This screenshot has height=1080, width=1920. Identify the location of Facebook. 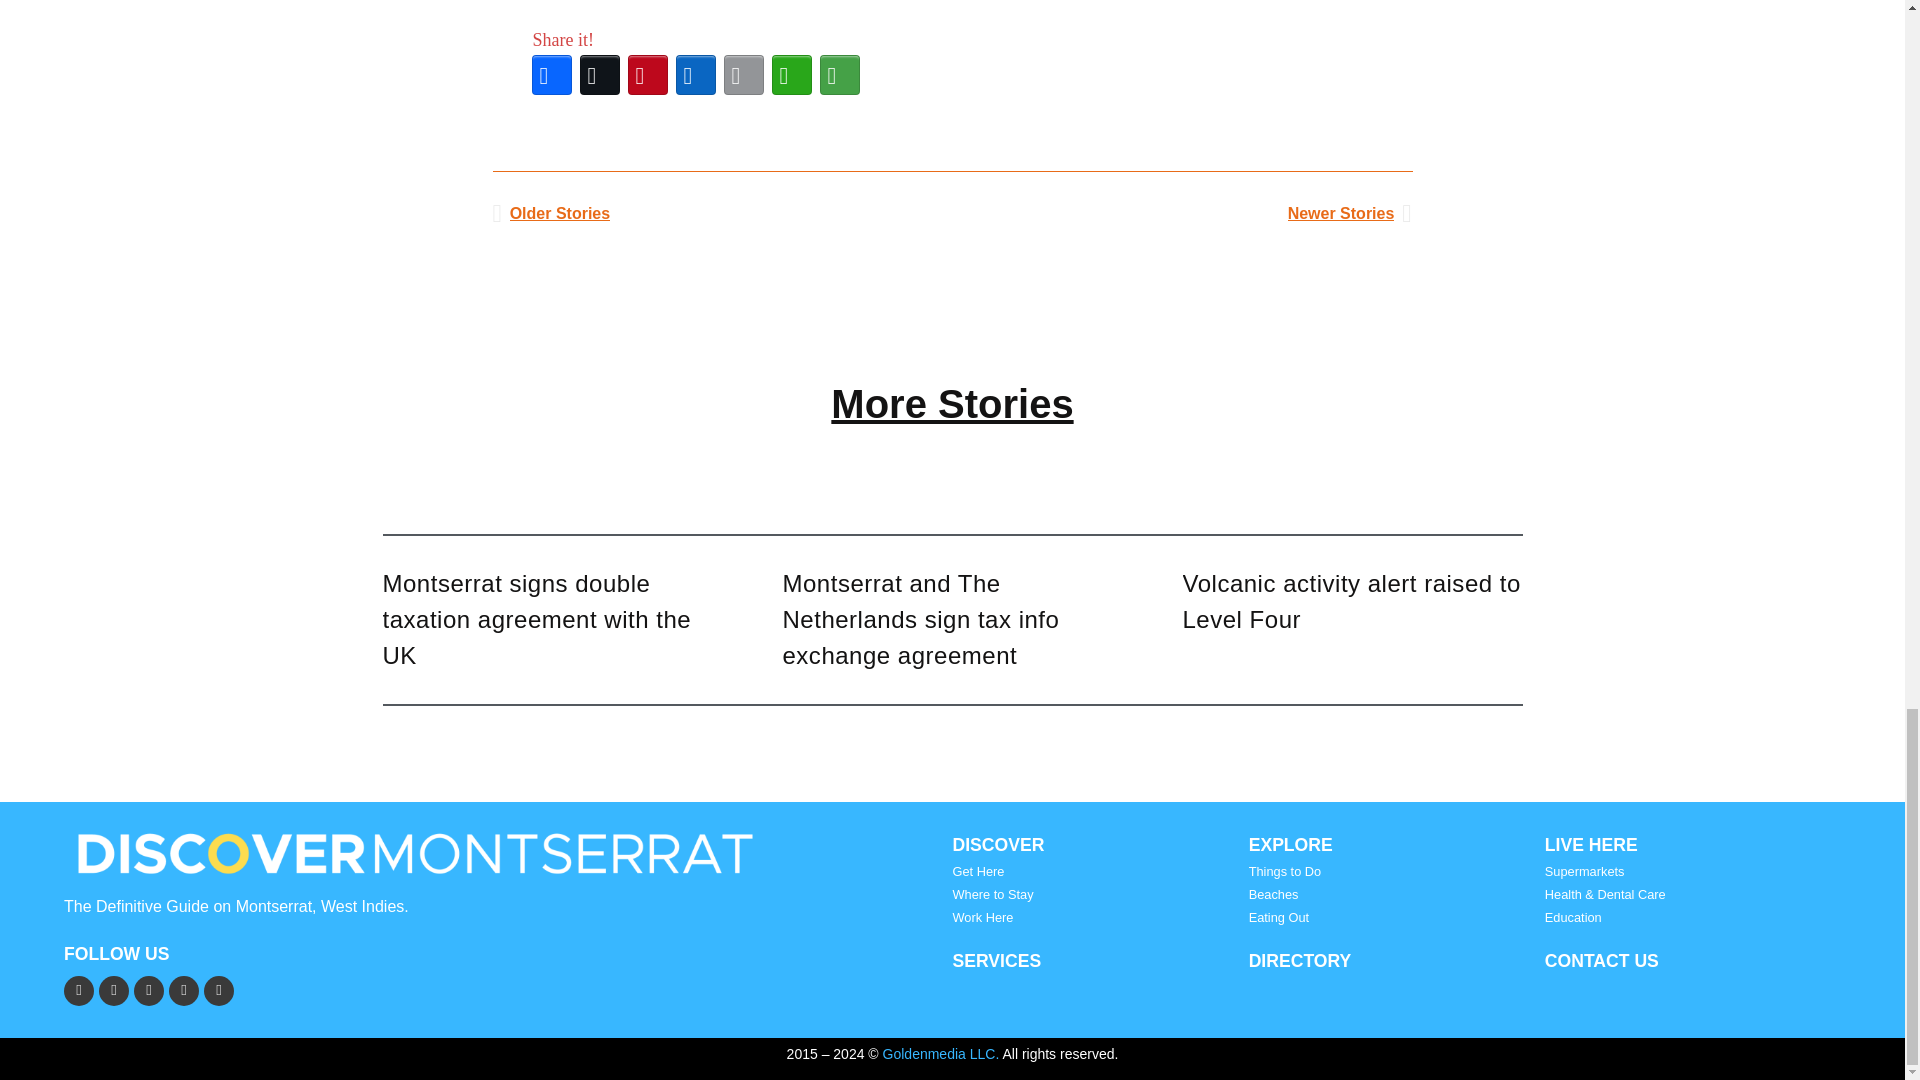
(552, 74).